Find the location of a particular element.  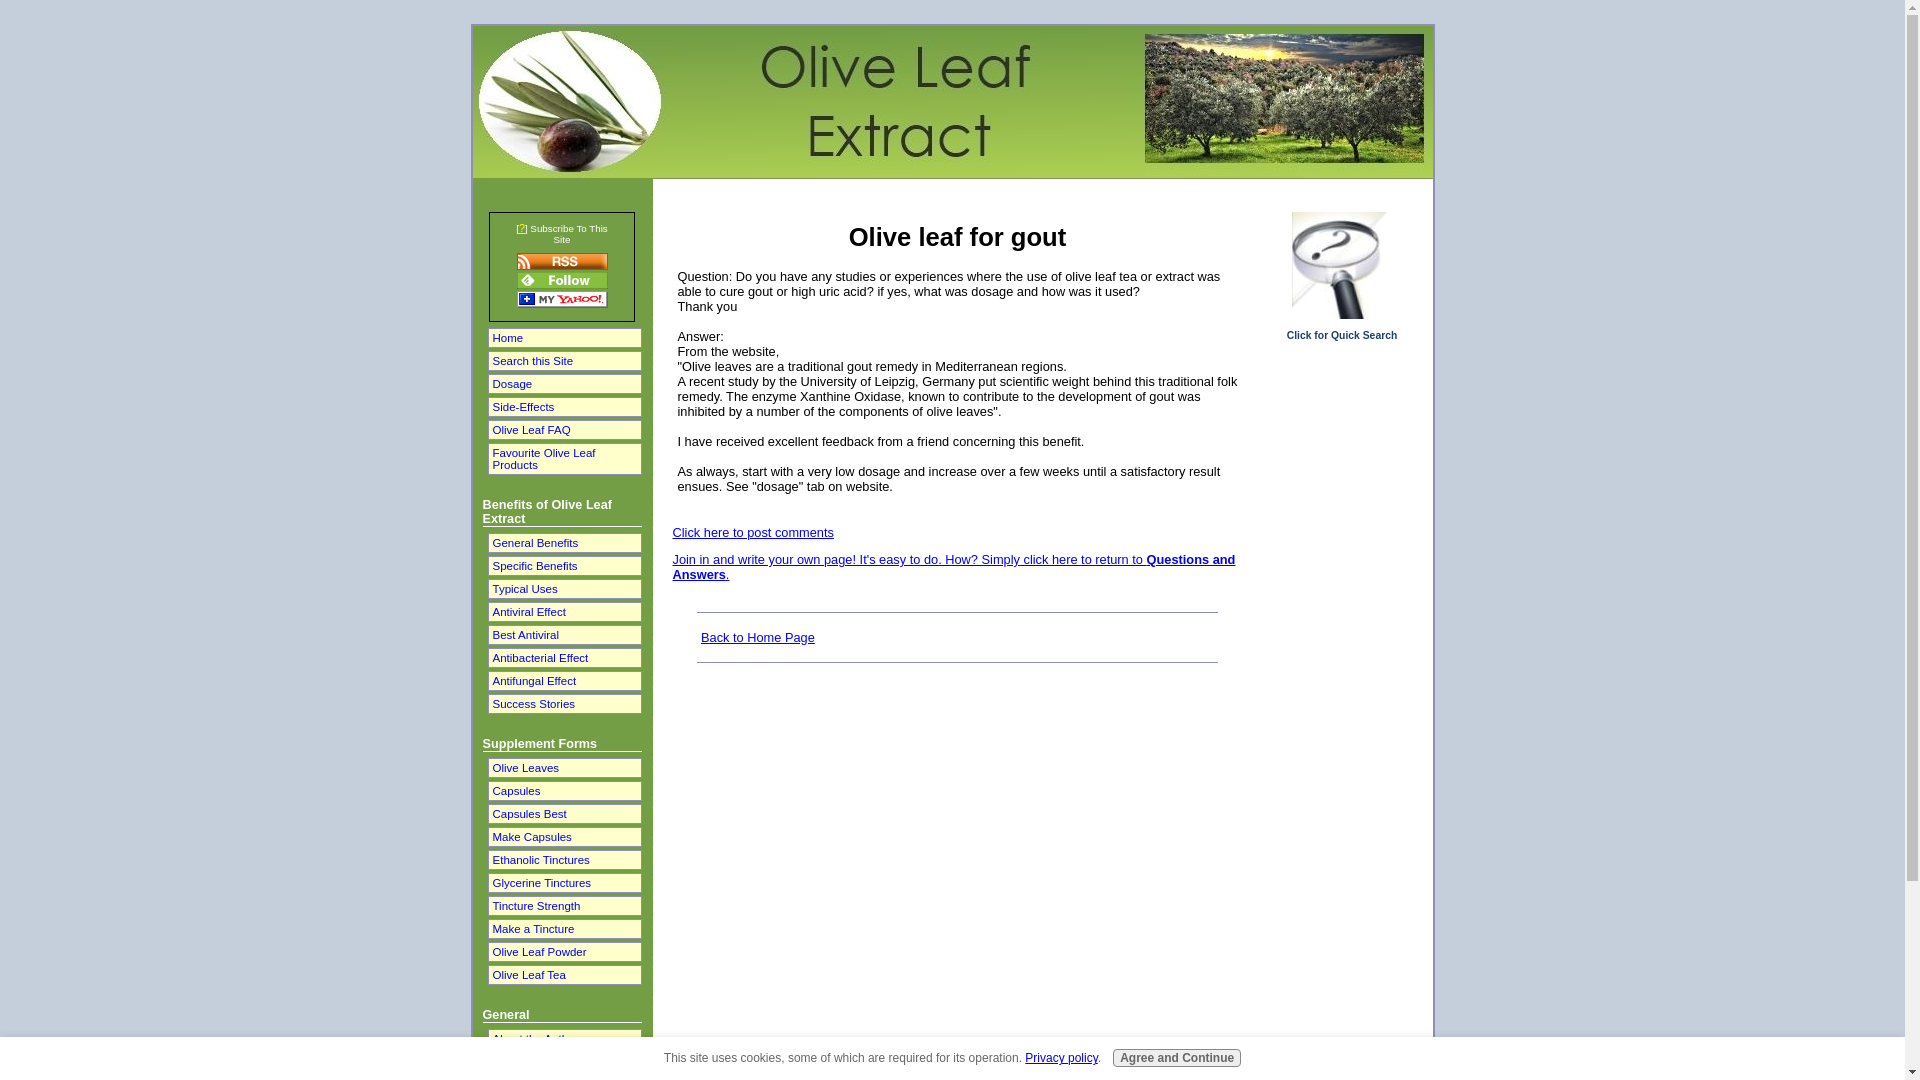

Glycerine Tinctures is located at coordinates (563, 882).